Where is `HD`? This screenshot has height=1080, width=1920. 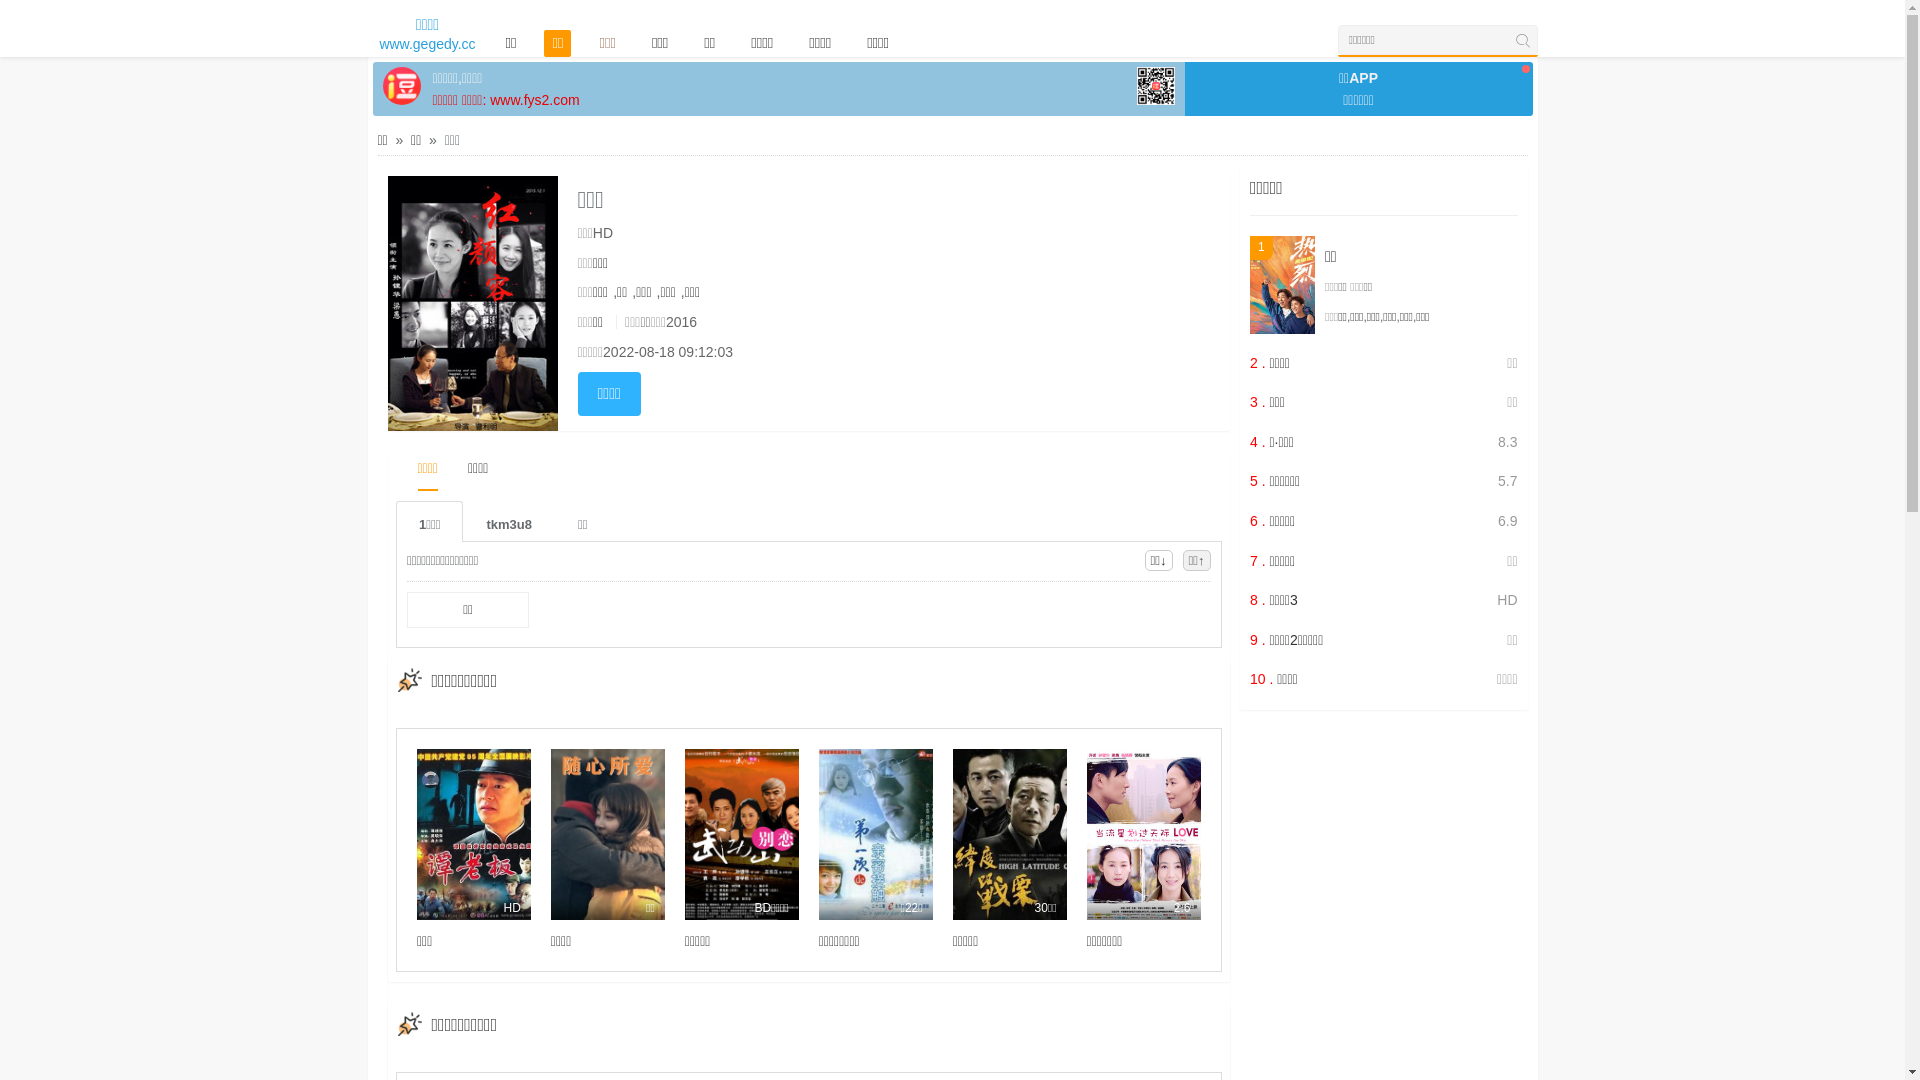
HD is located at coordinates (474, 834).